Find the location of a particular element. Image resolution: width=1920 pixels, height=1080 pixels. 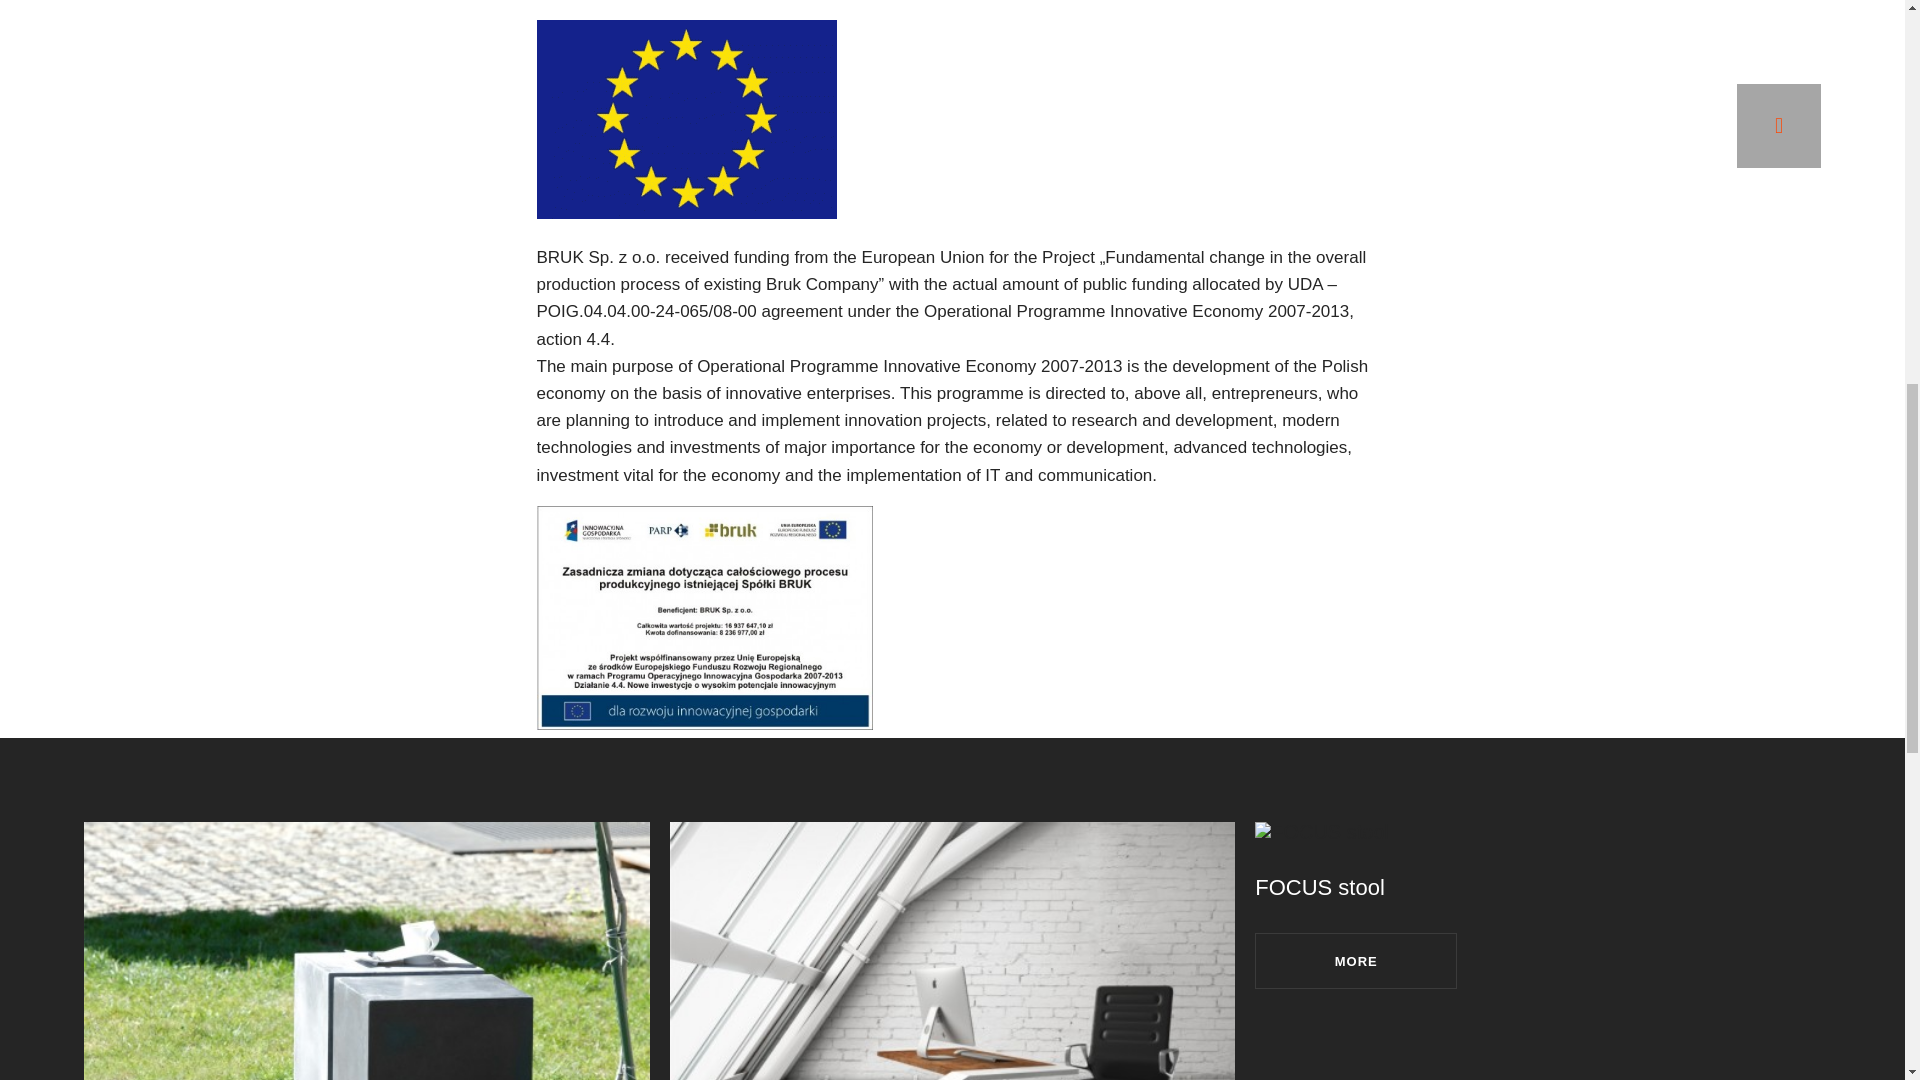

MORE is located at coordinates (1356, 961).